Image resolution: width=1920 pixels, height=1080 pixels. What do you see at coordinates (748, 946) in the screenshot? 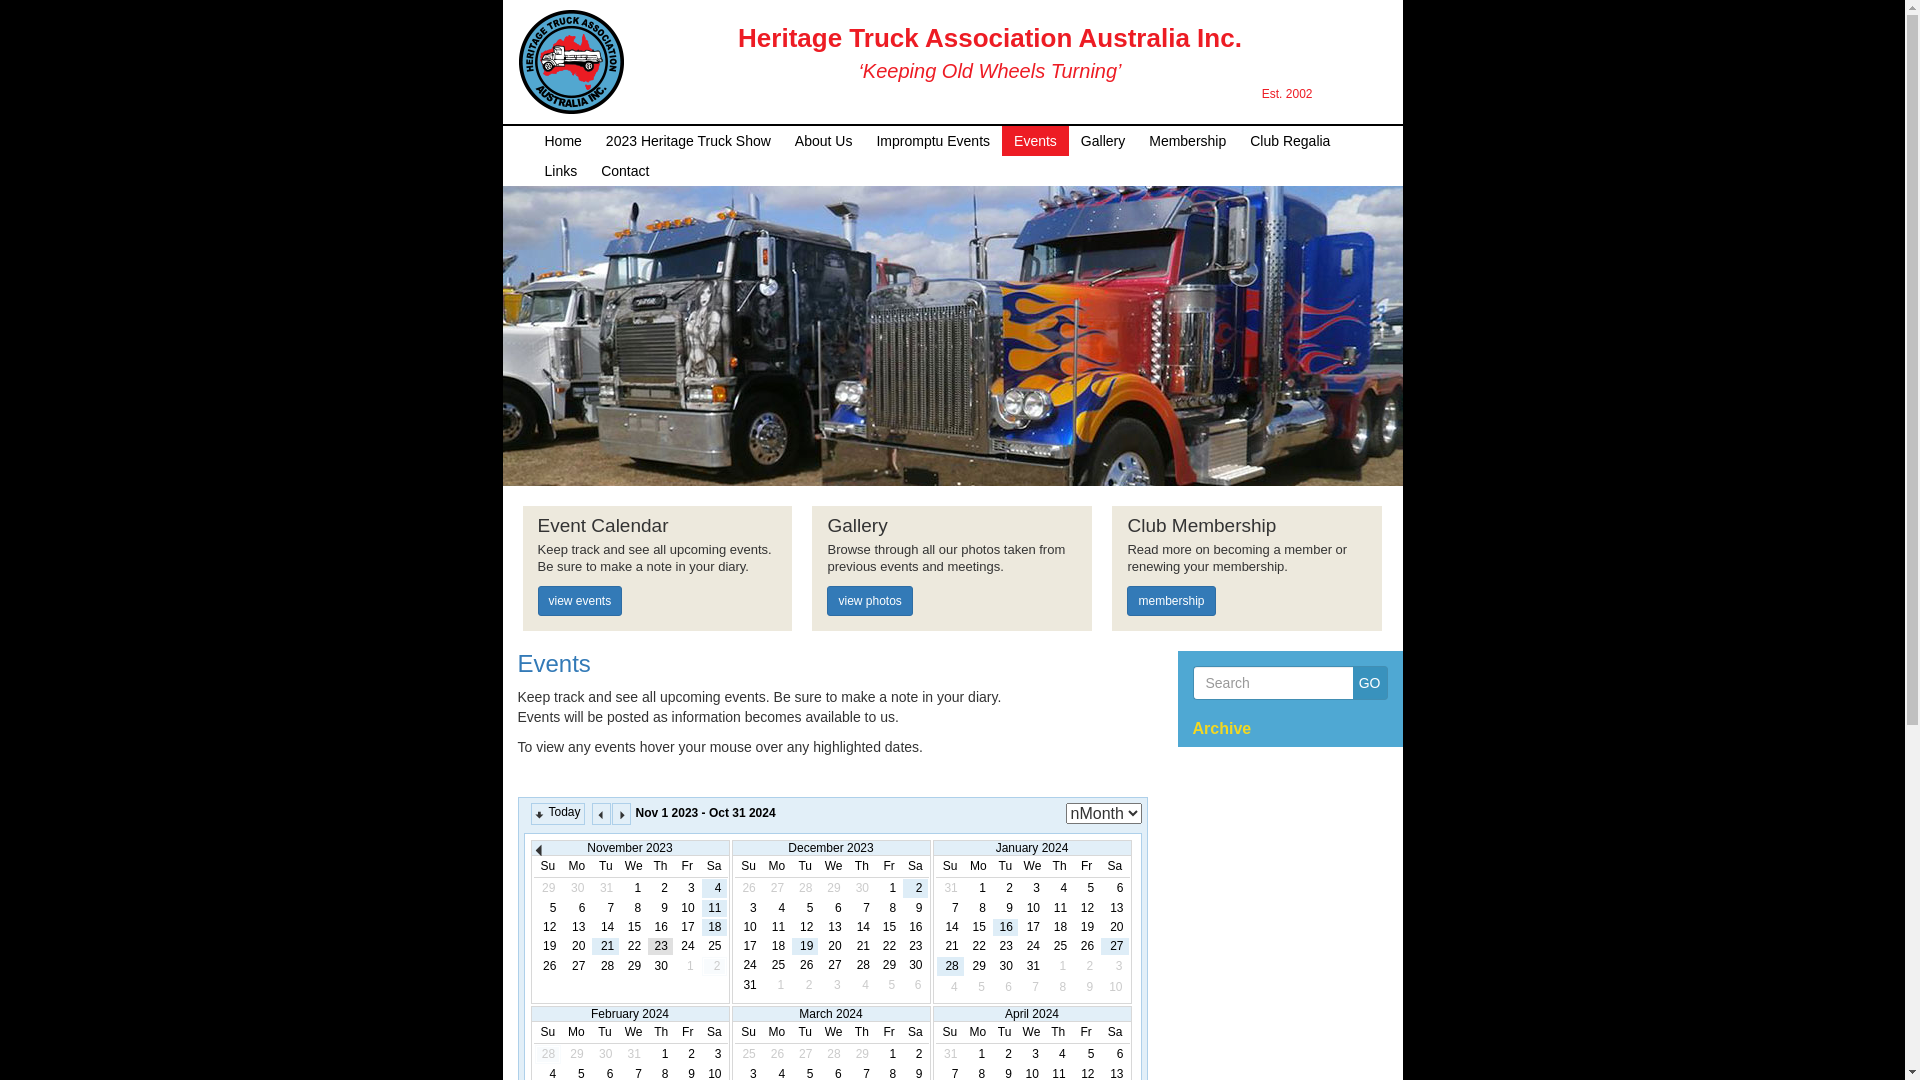
I see `17` at bounding box center [748, 946].